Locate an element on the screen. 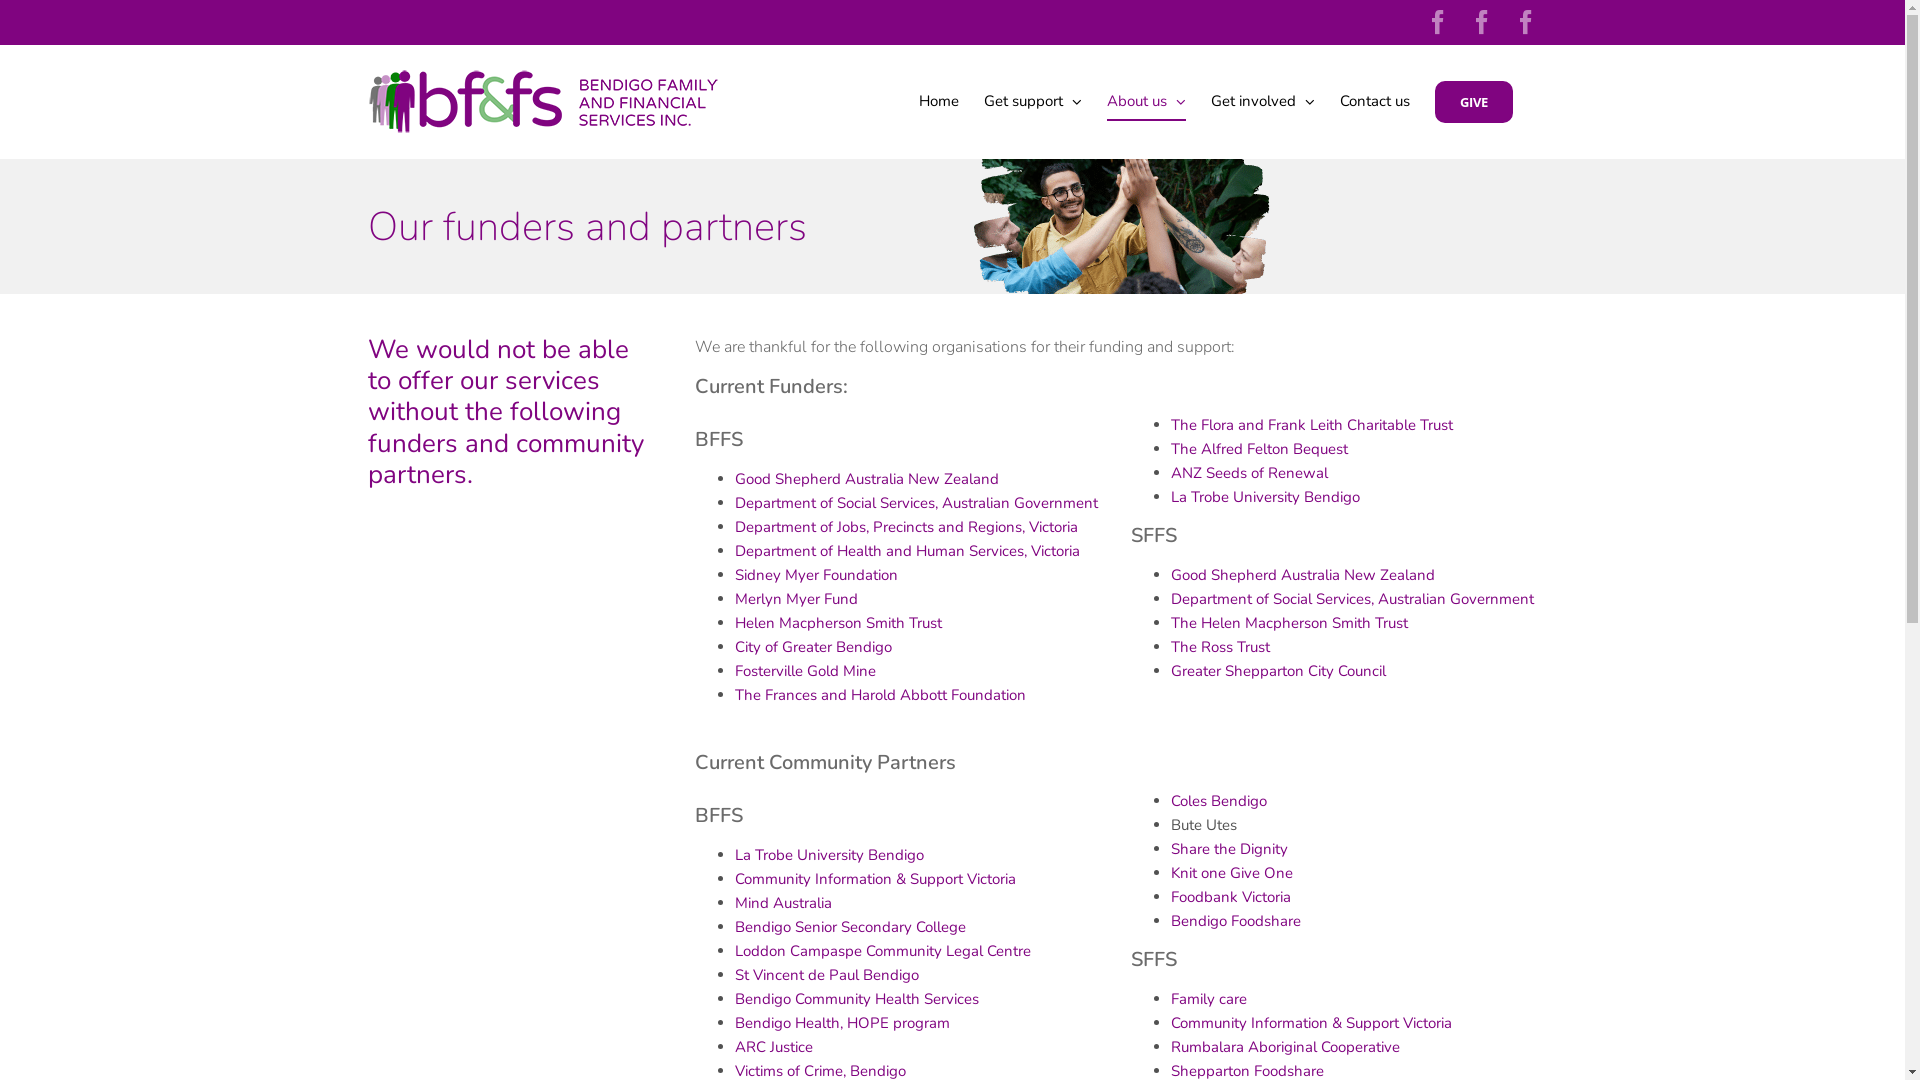 This screenshot has height=1080, width=1920. The Ross Trust is located at coordinates (1220, 647).